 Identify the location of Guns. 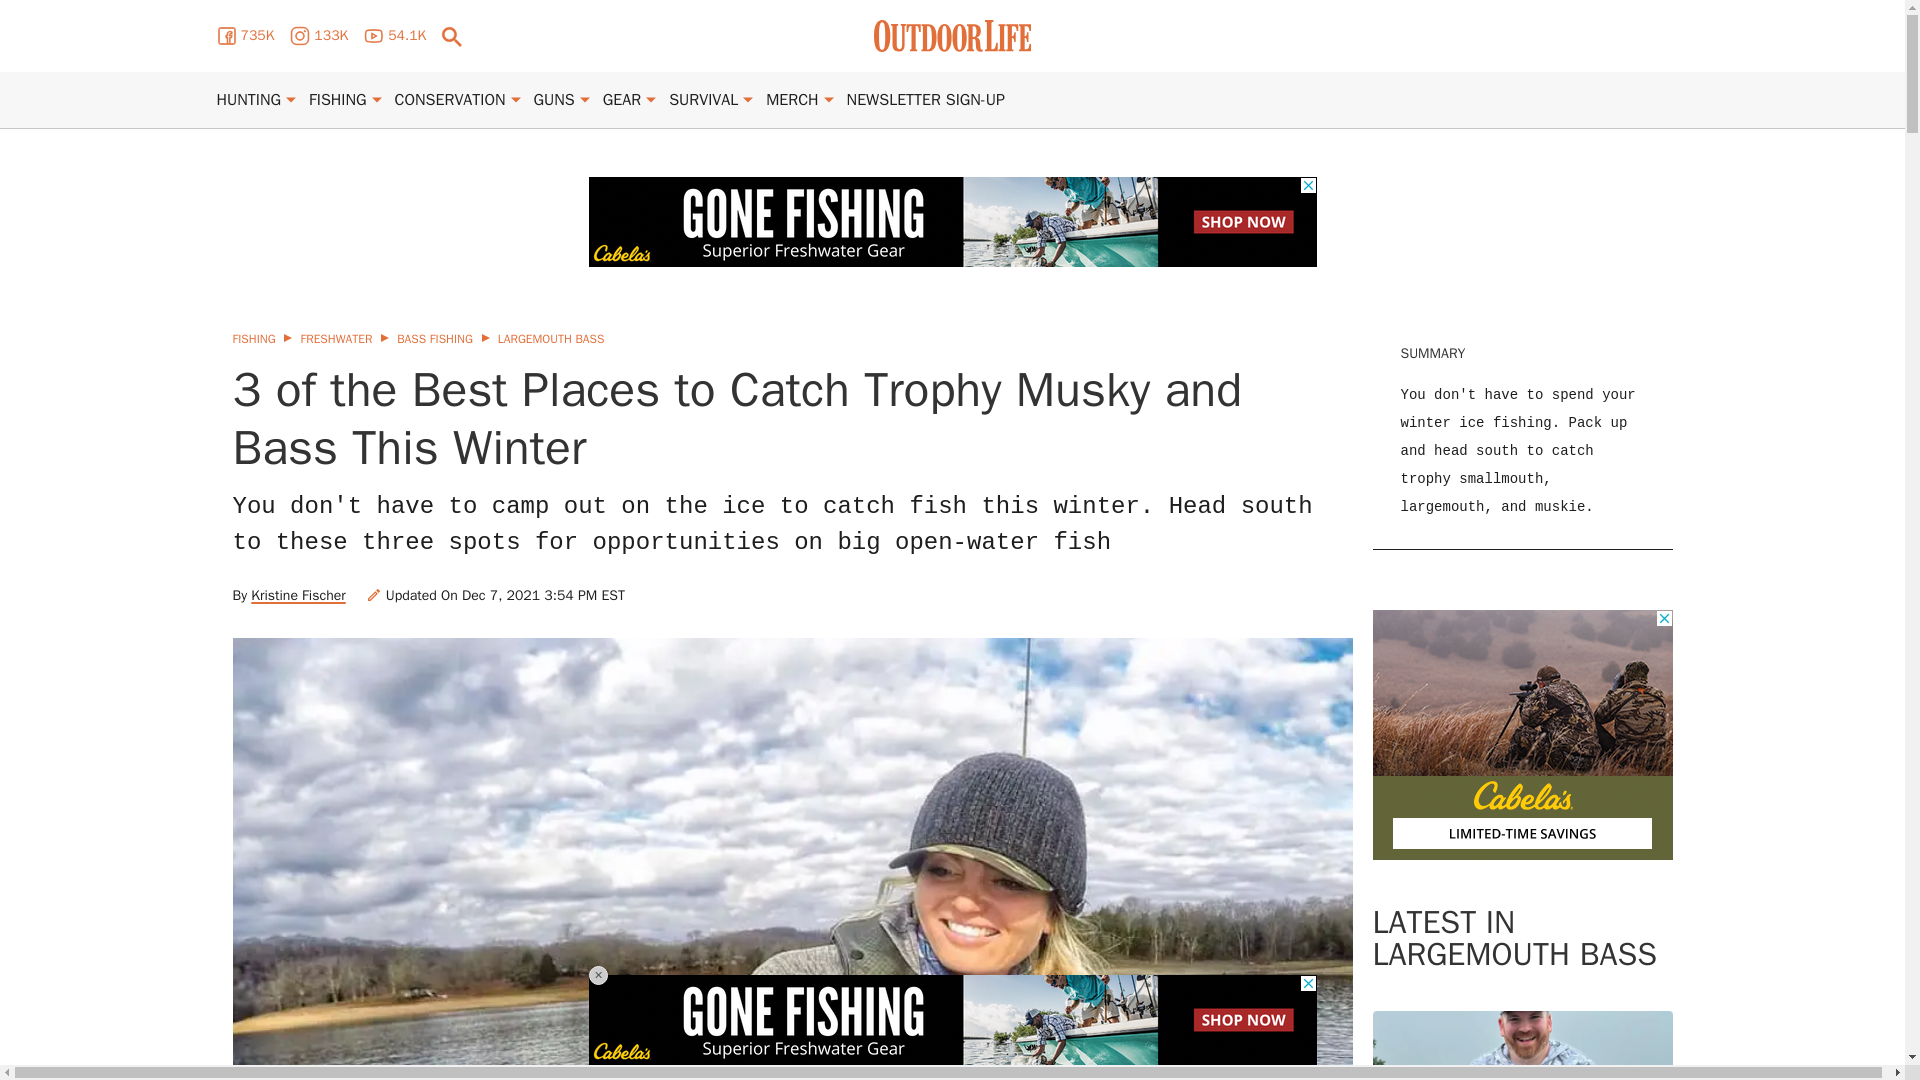
(554, 100).